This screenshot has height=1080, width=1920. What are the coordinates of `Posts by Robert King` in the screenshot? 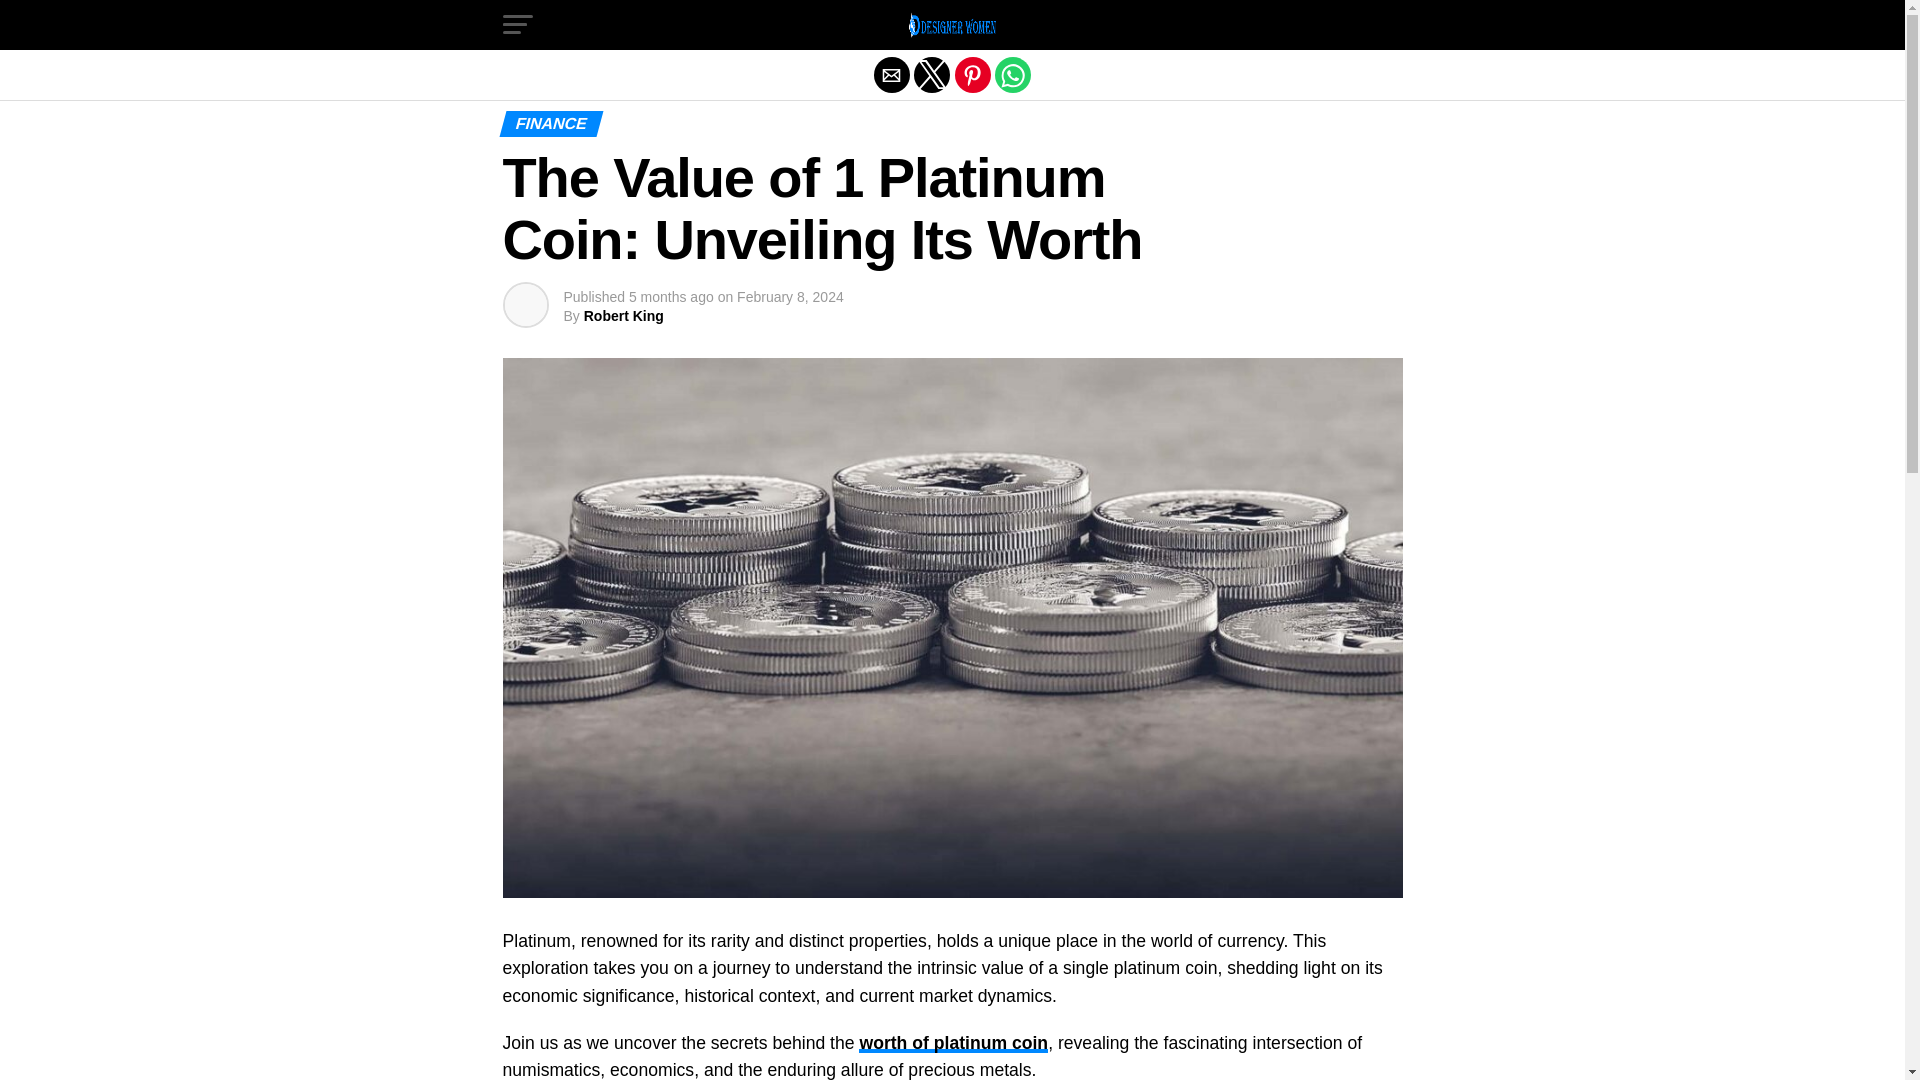 It's located at (624, 316).